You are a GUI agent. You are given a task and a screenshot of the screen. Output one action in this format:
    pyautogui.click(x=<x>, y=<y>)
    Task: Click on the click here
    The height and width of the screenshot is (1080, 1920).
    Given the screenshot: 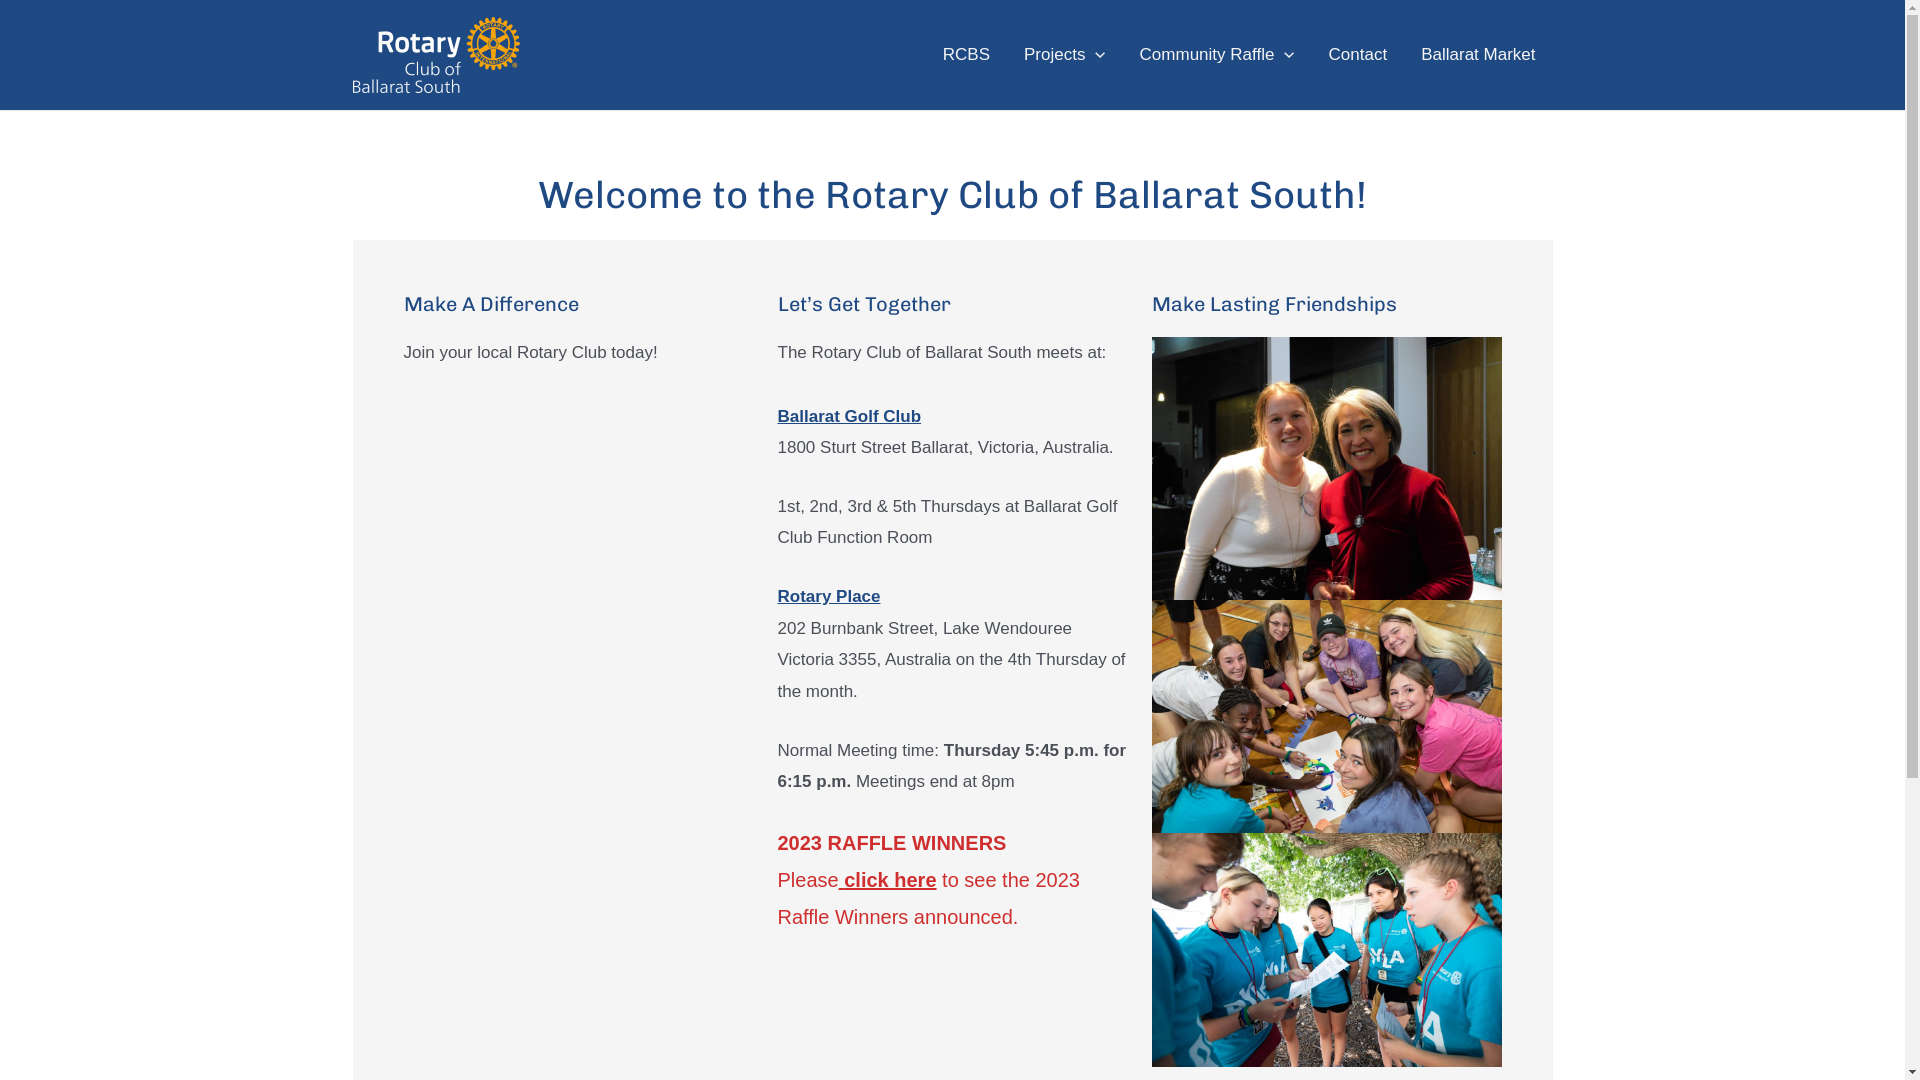 What is the action you would take?
    pyautogui.click(x=888, y=880)
    